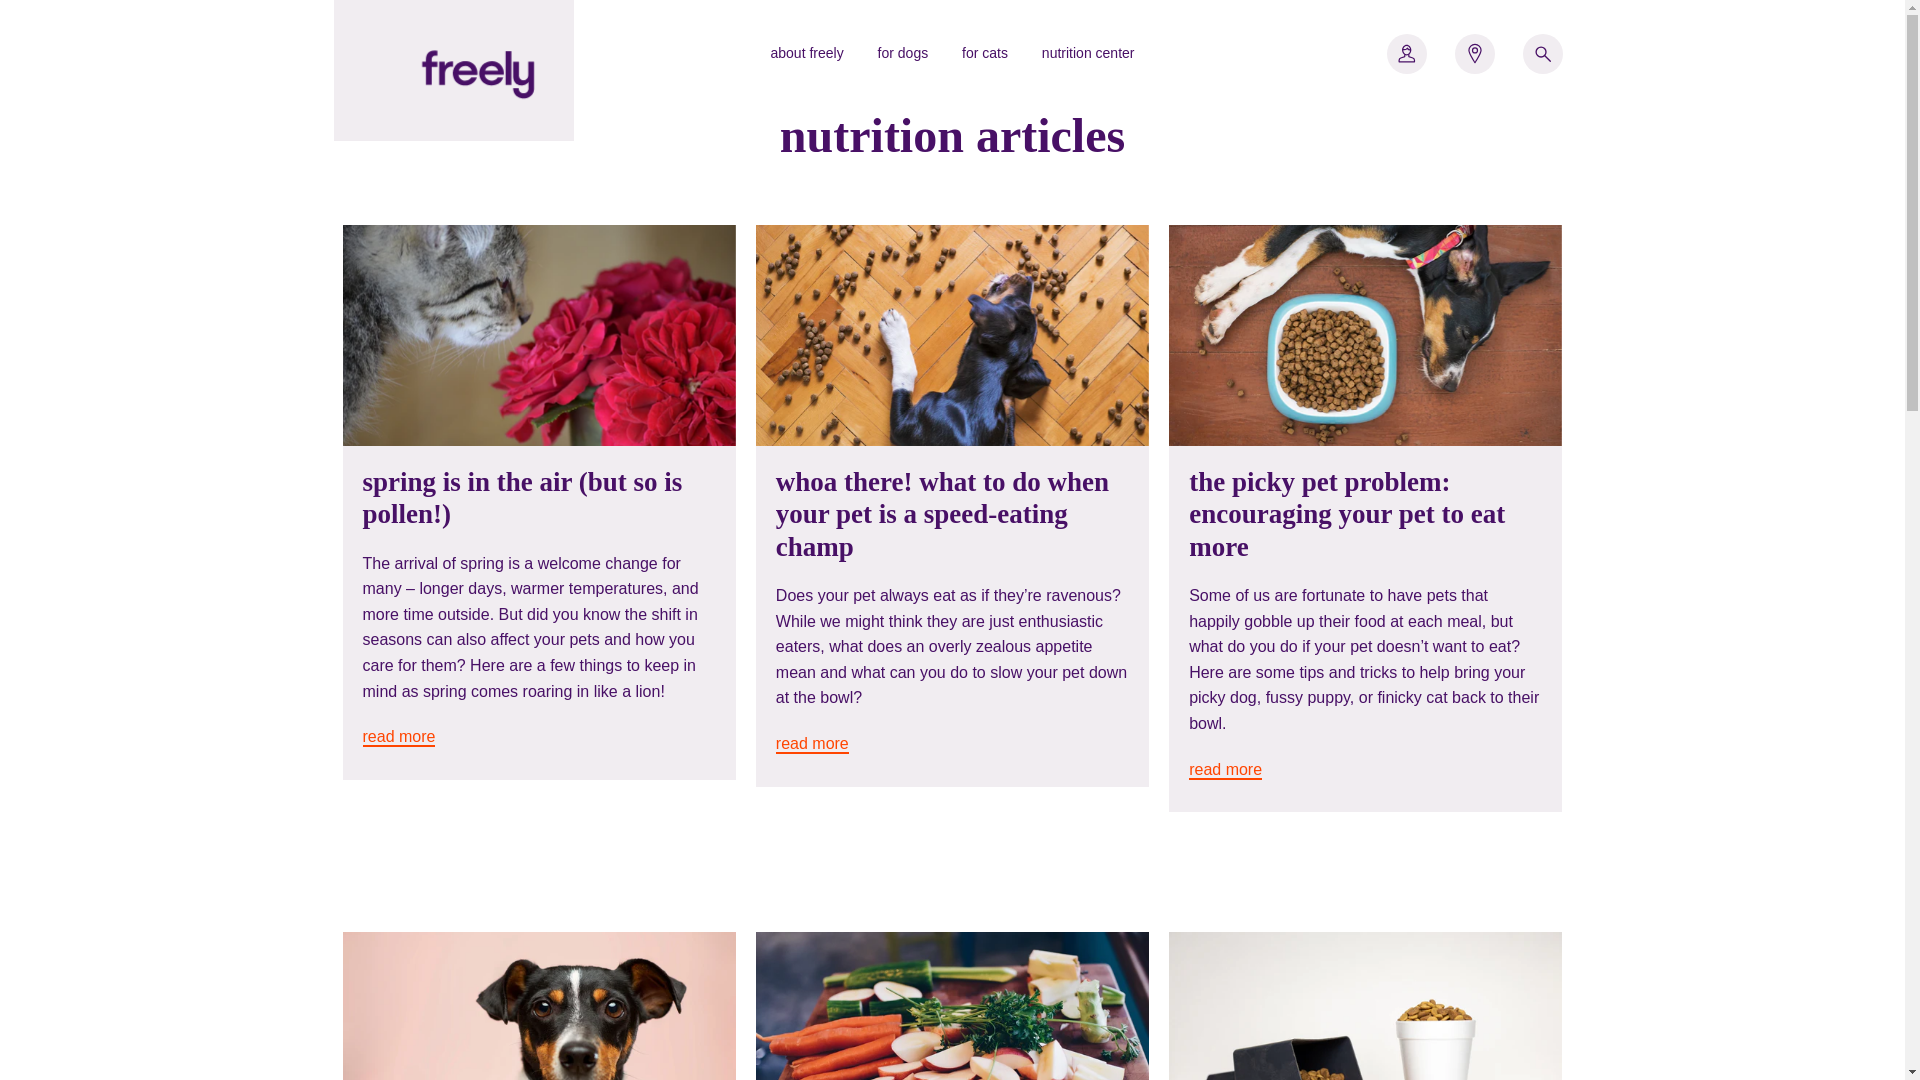  Describe the element at coordinates (984, 53) in the screenshot. I see `for cats` at that location.